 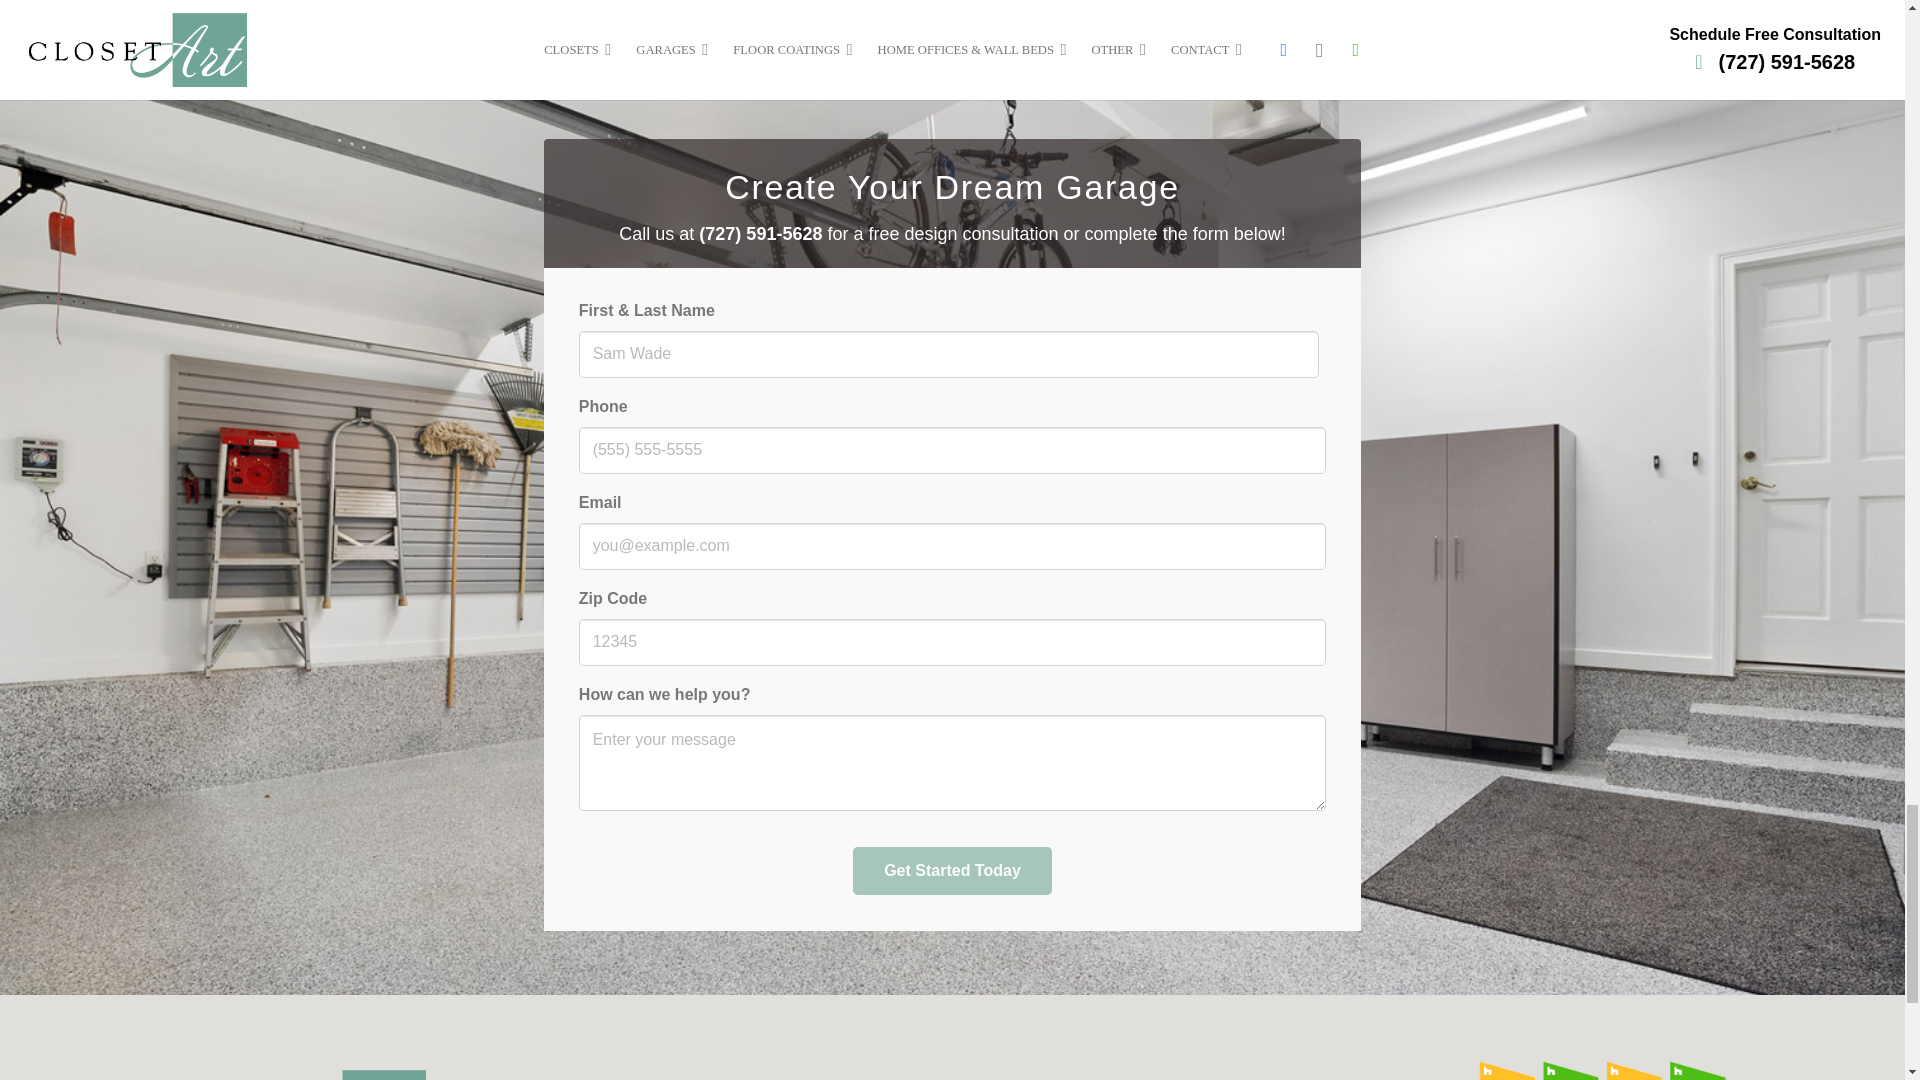 What do you see at coordinates (951, 871) in the screenshot?
I see `Get Started Today` at bounding box center [951, 871].